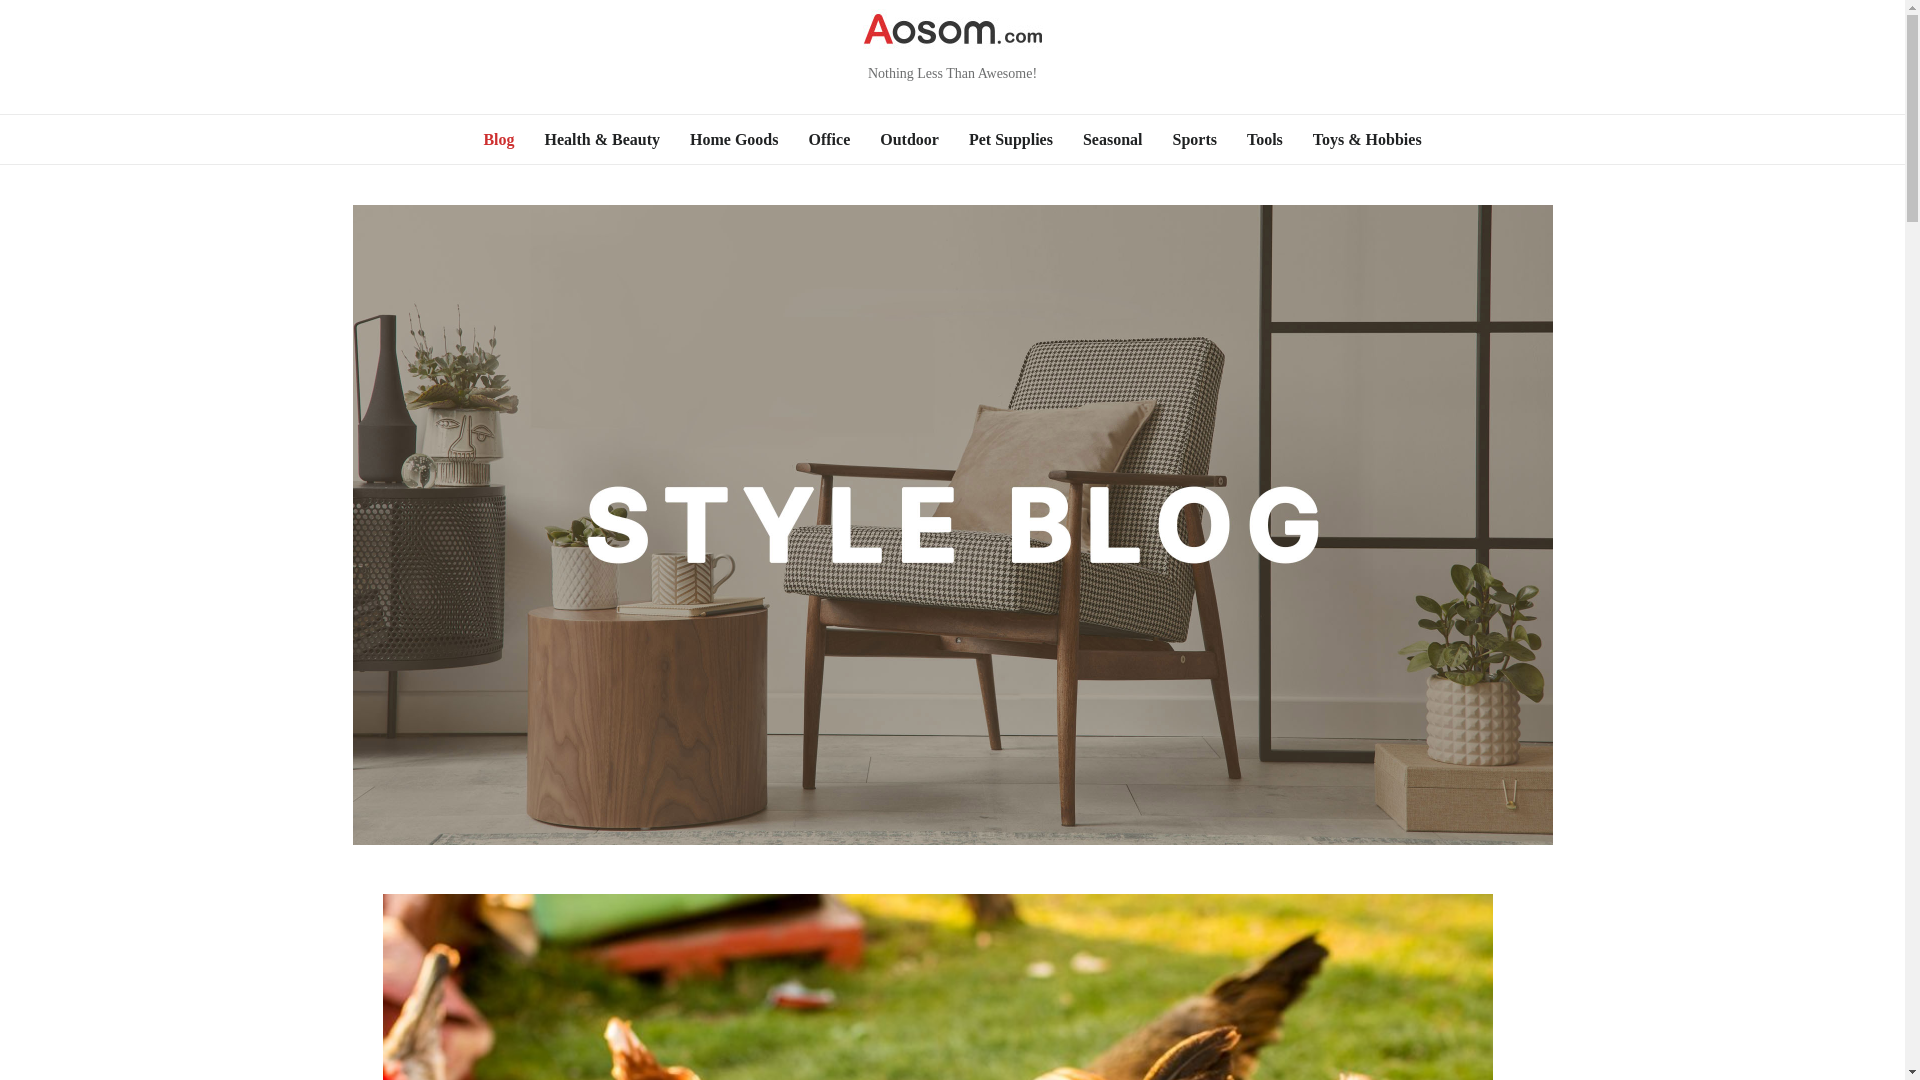 This screenshot has height=1080, width=1920. Describe the element at coordinates (498, 140) in the screenshot. I see `Blog` at that location.